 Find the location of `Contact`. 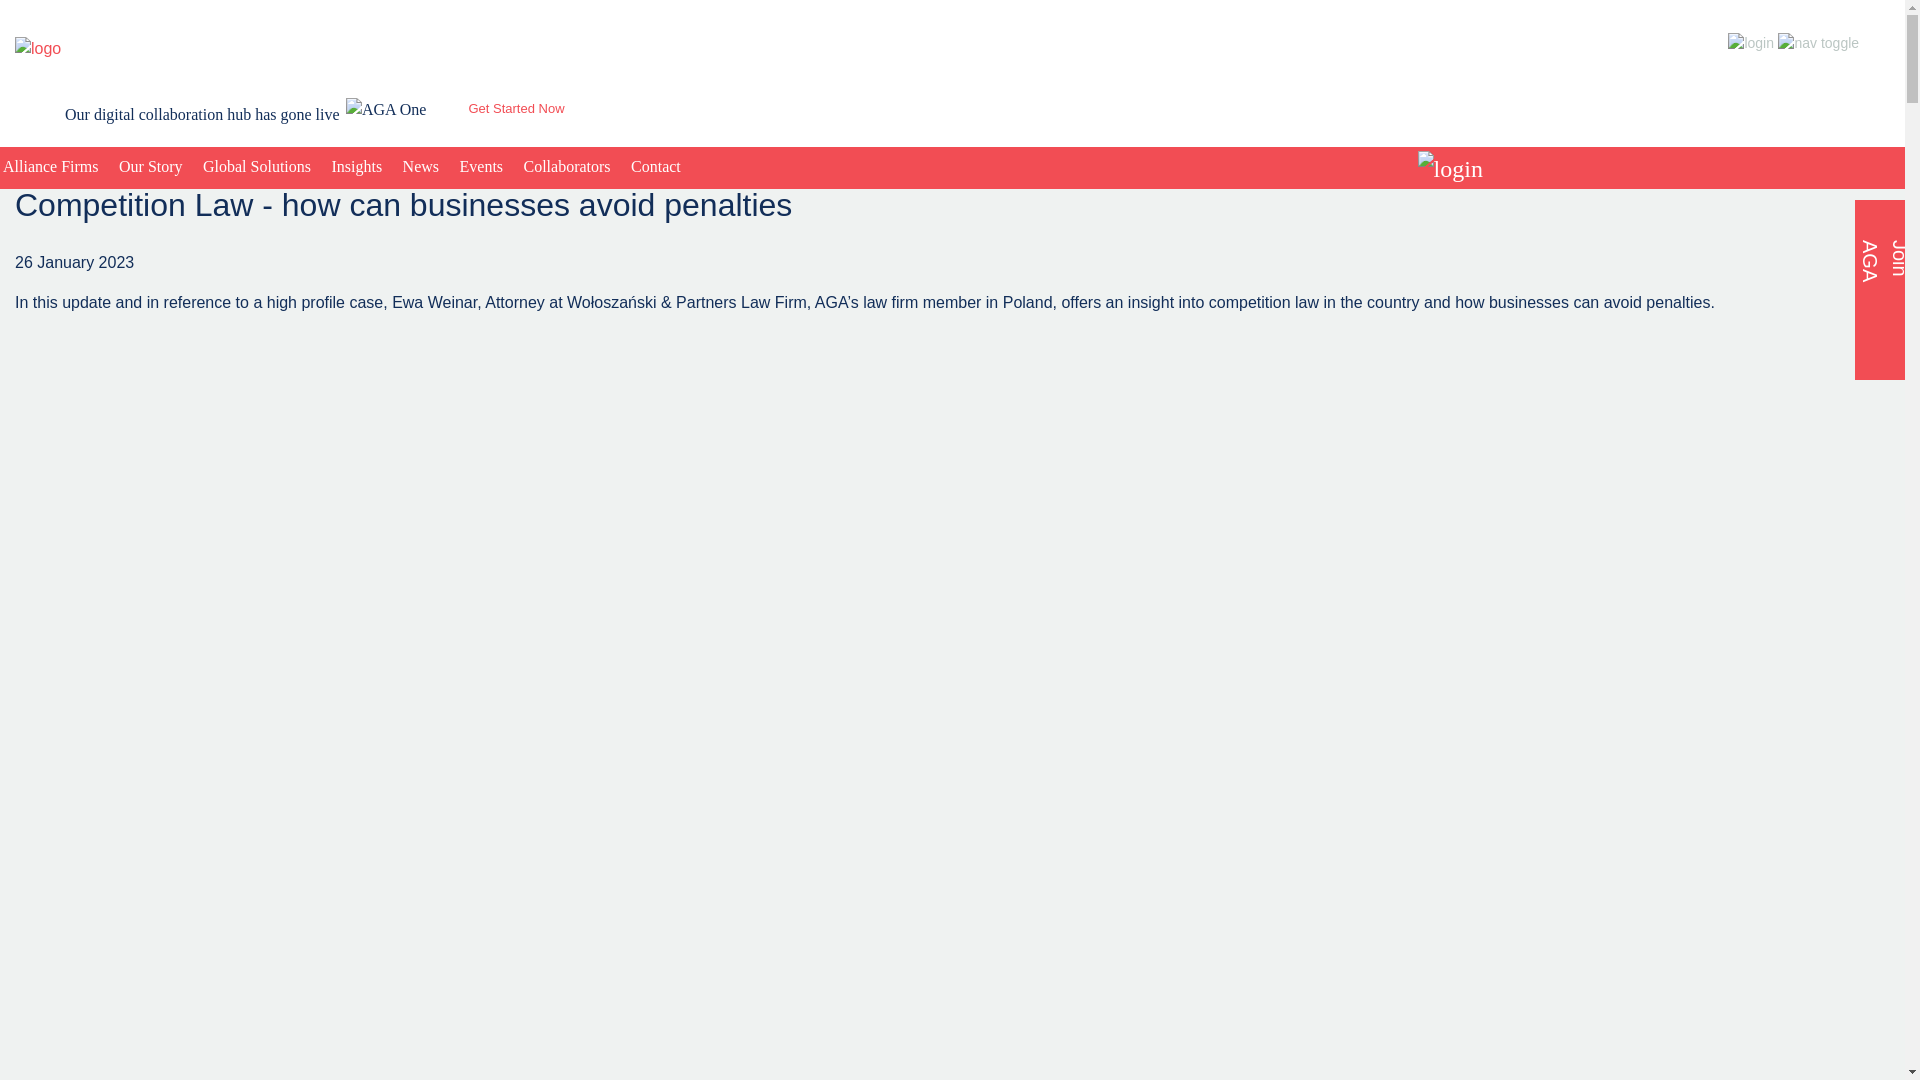

Contact is located at coordinates (656, 166).